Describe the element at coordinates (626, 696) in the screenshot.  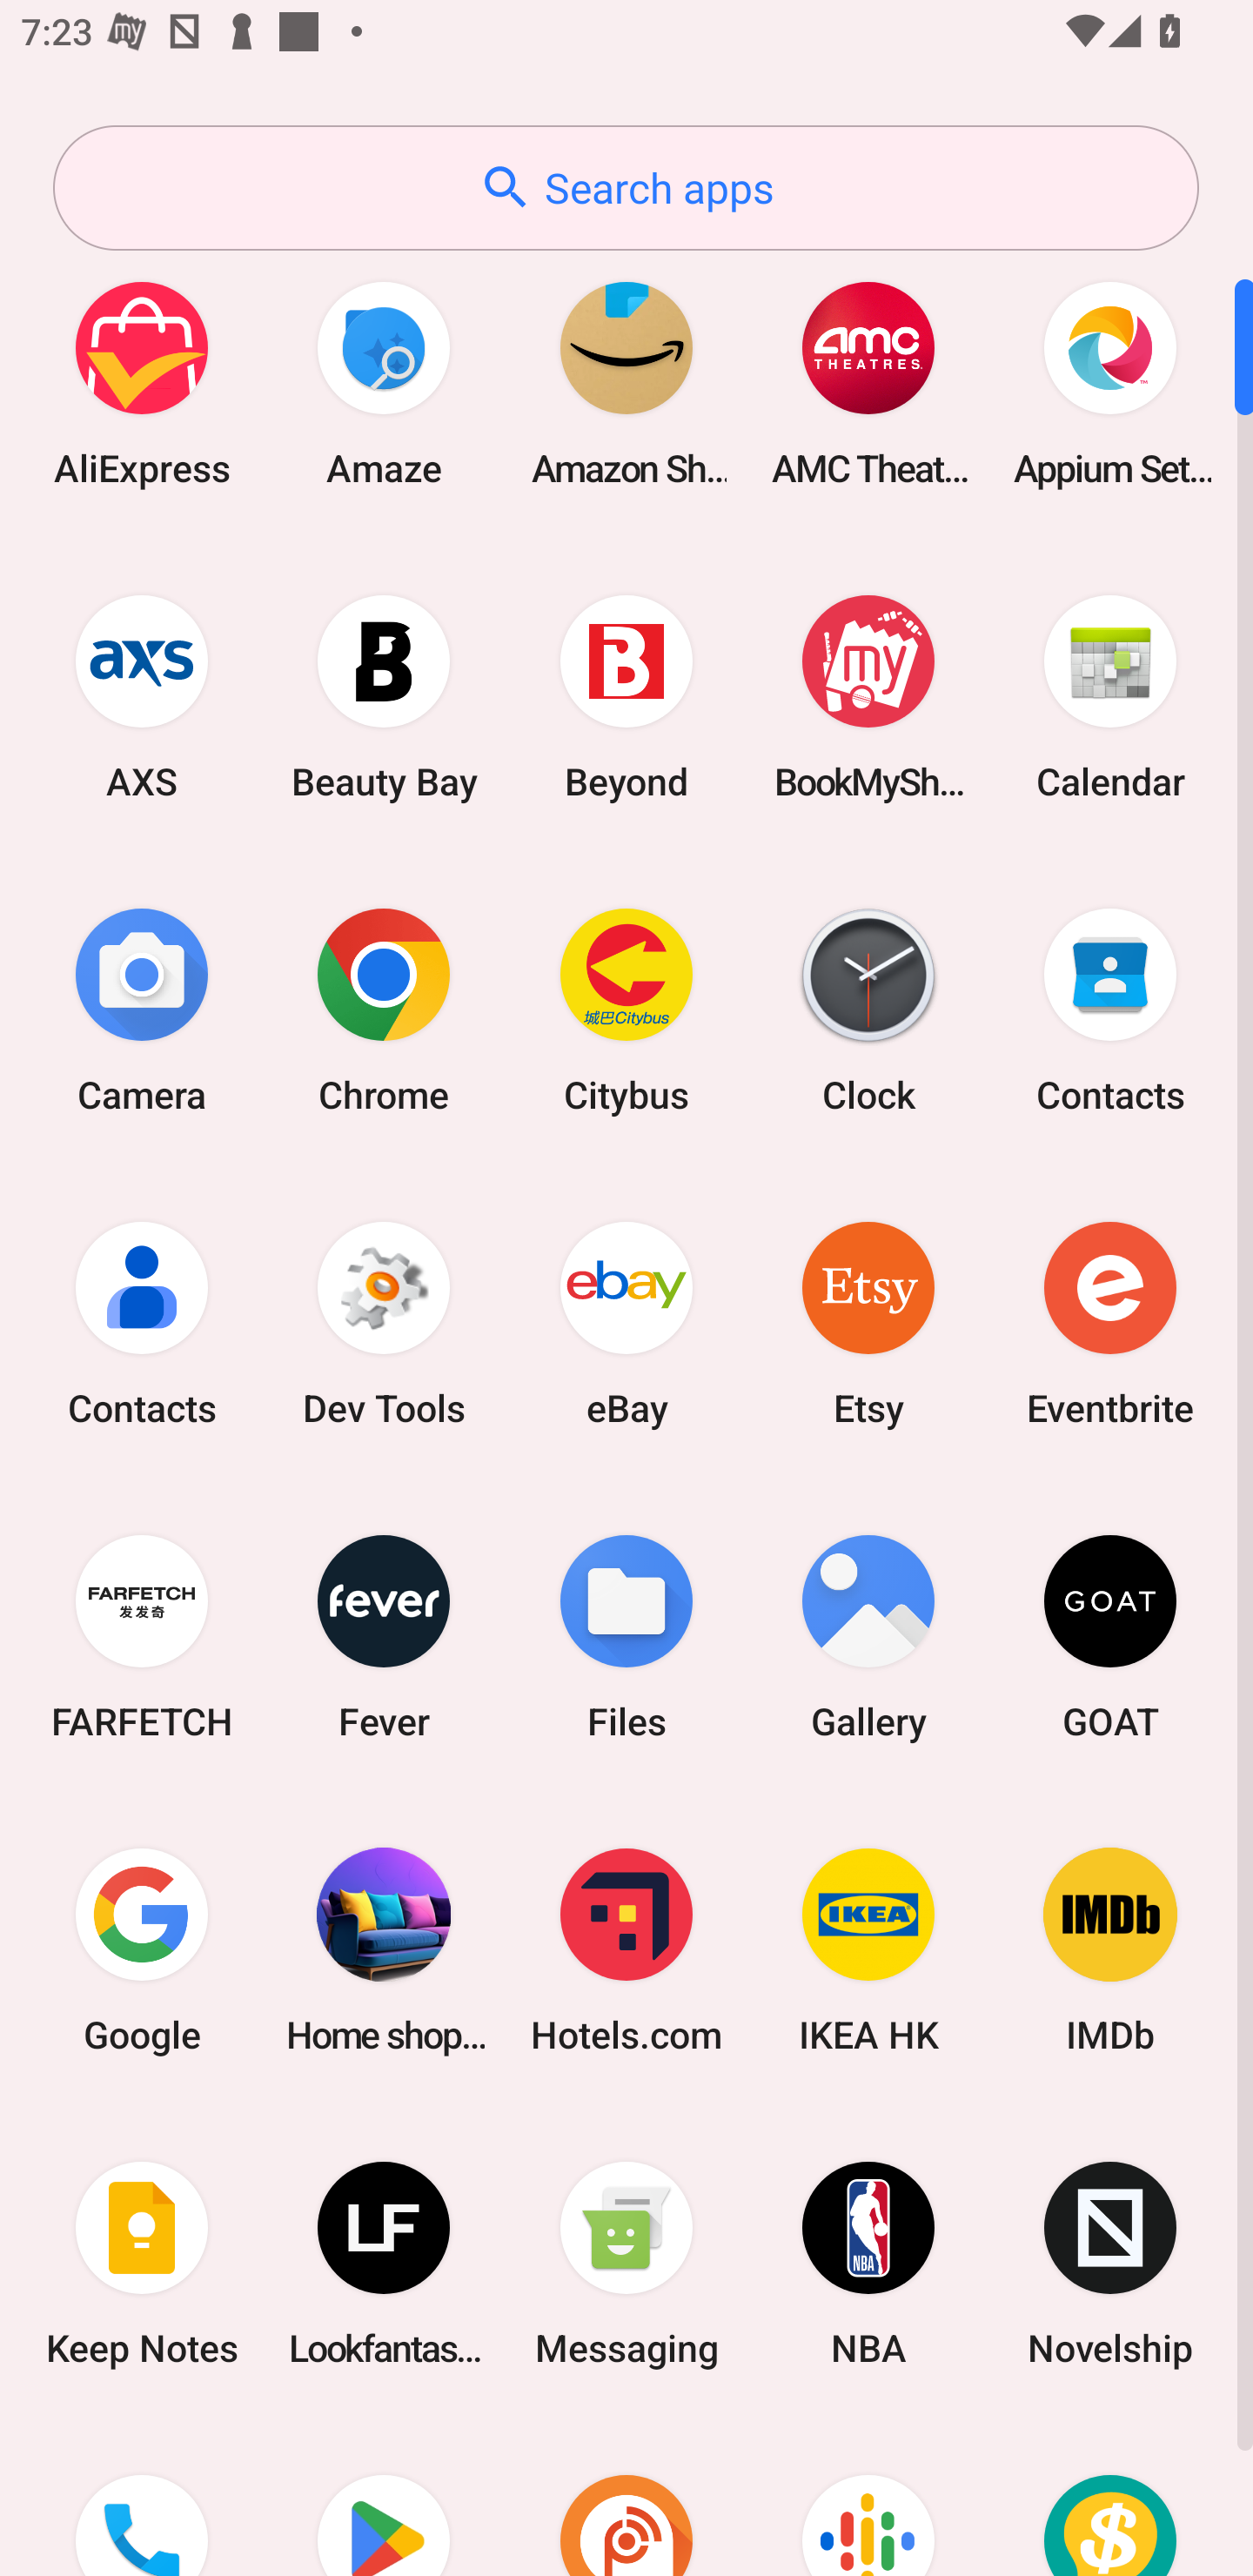
I see `Beyond` at that location.